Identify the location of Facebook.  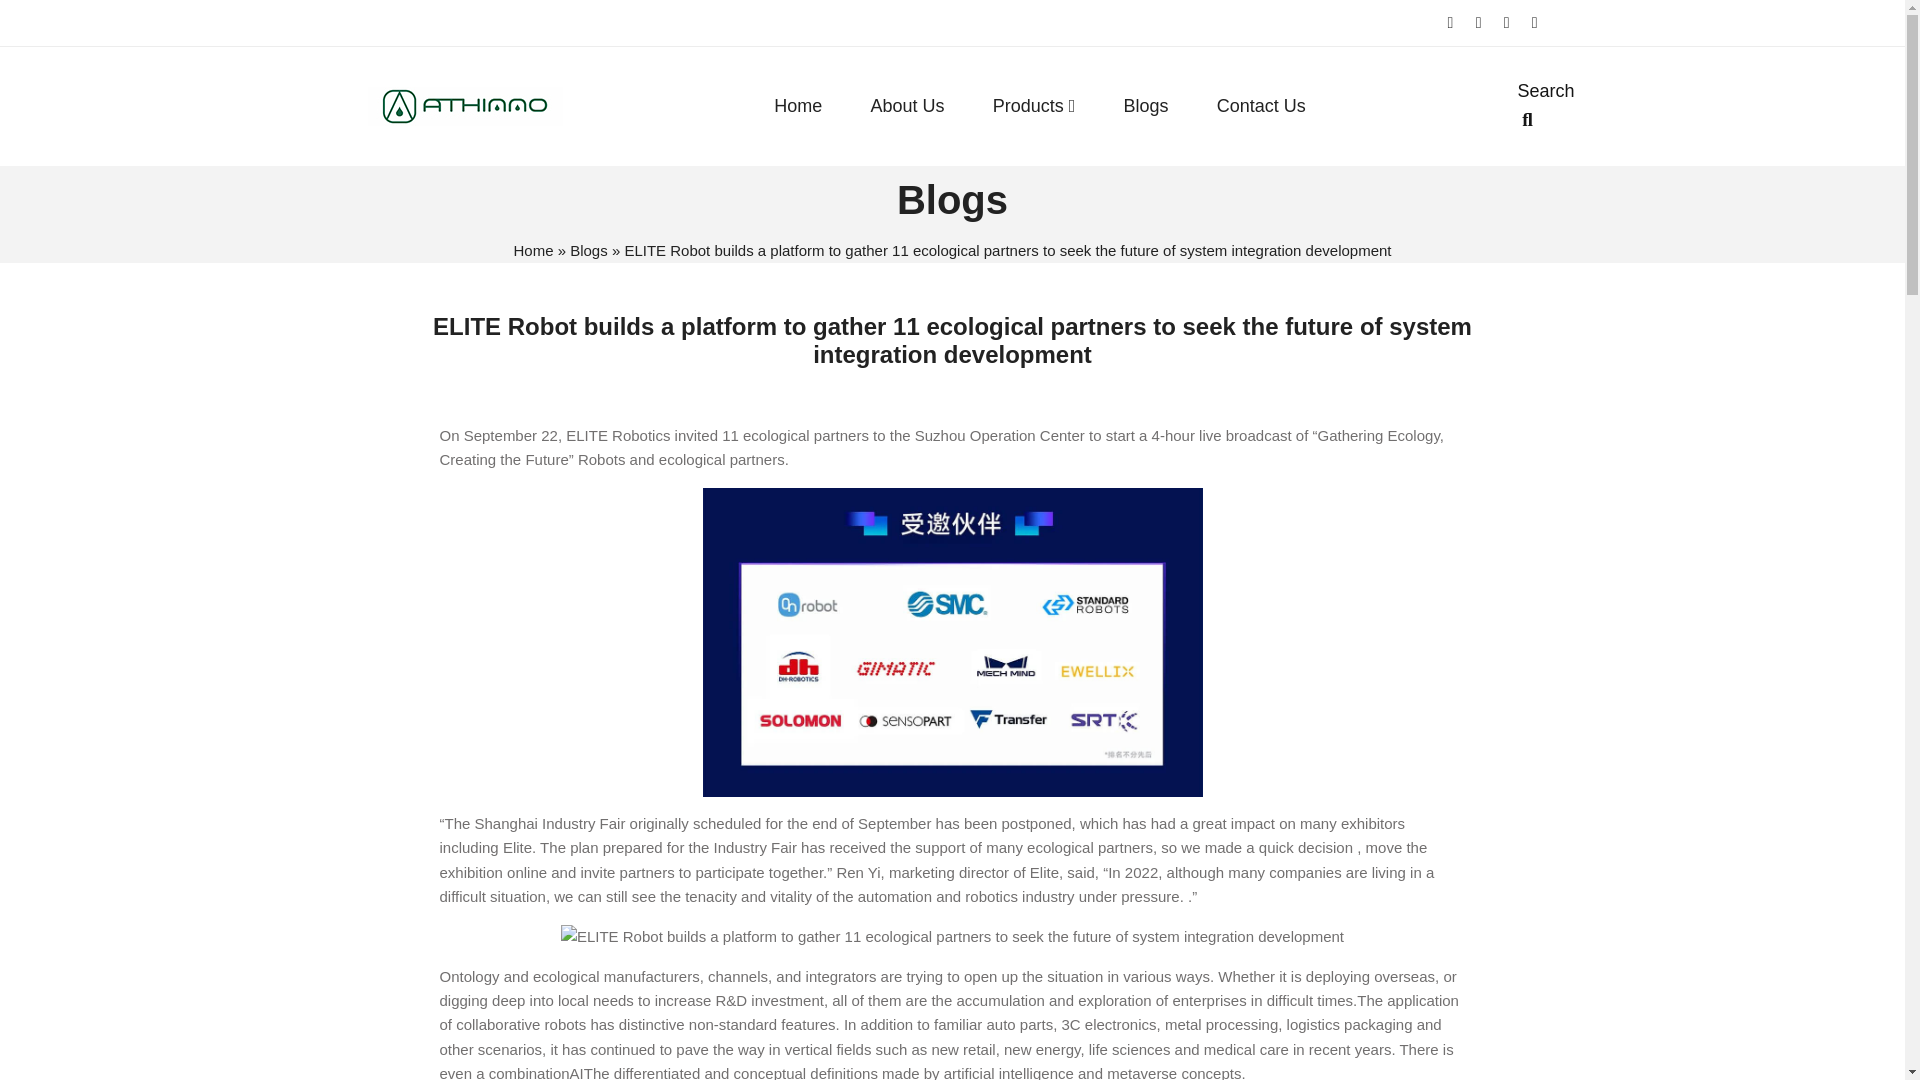
(1450, 22).